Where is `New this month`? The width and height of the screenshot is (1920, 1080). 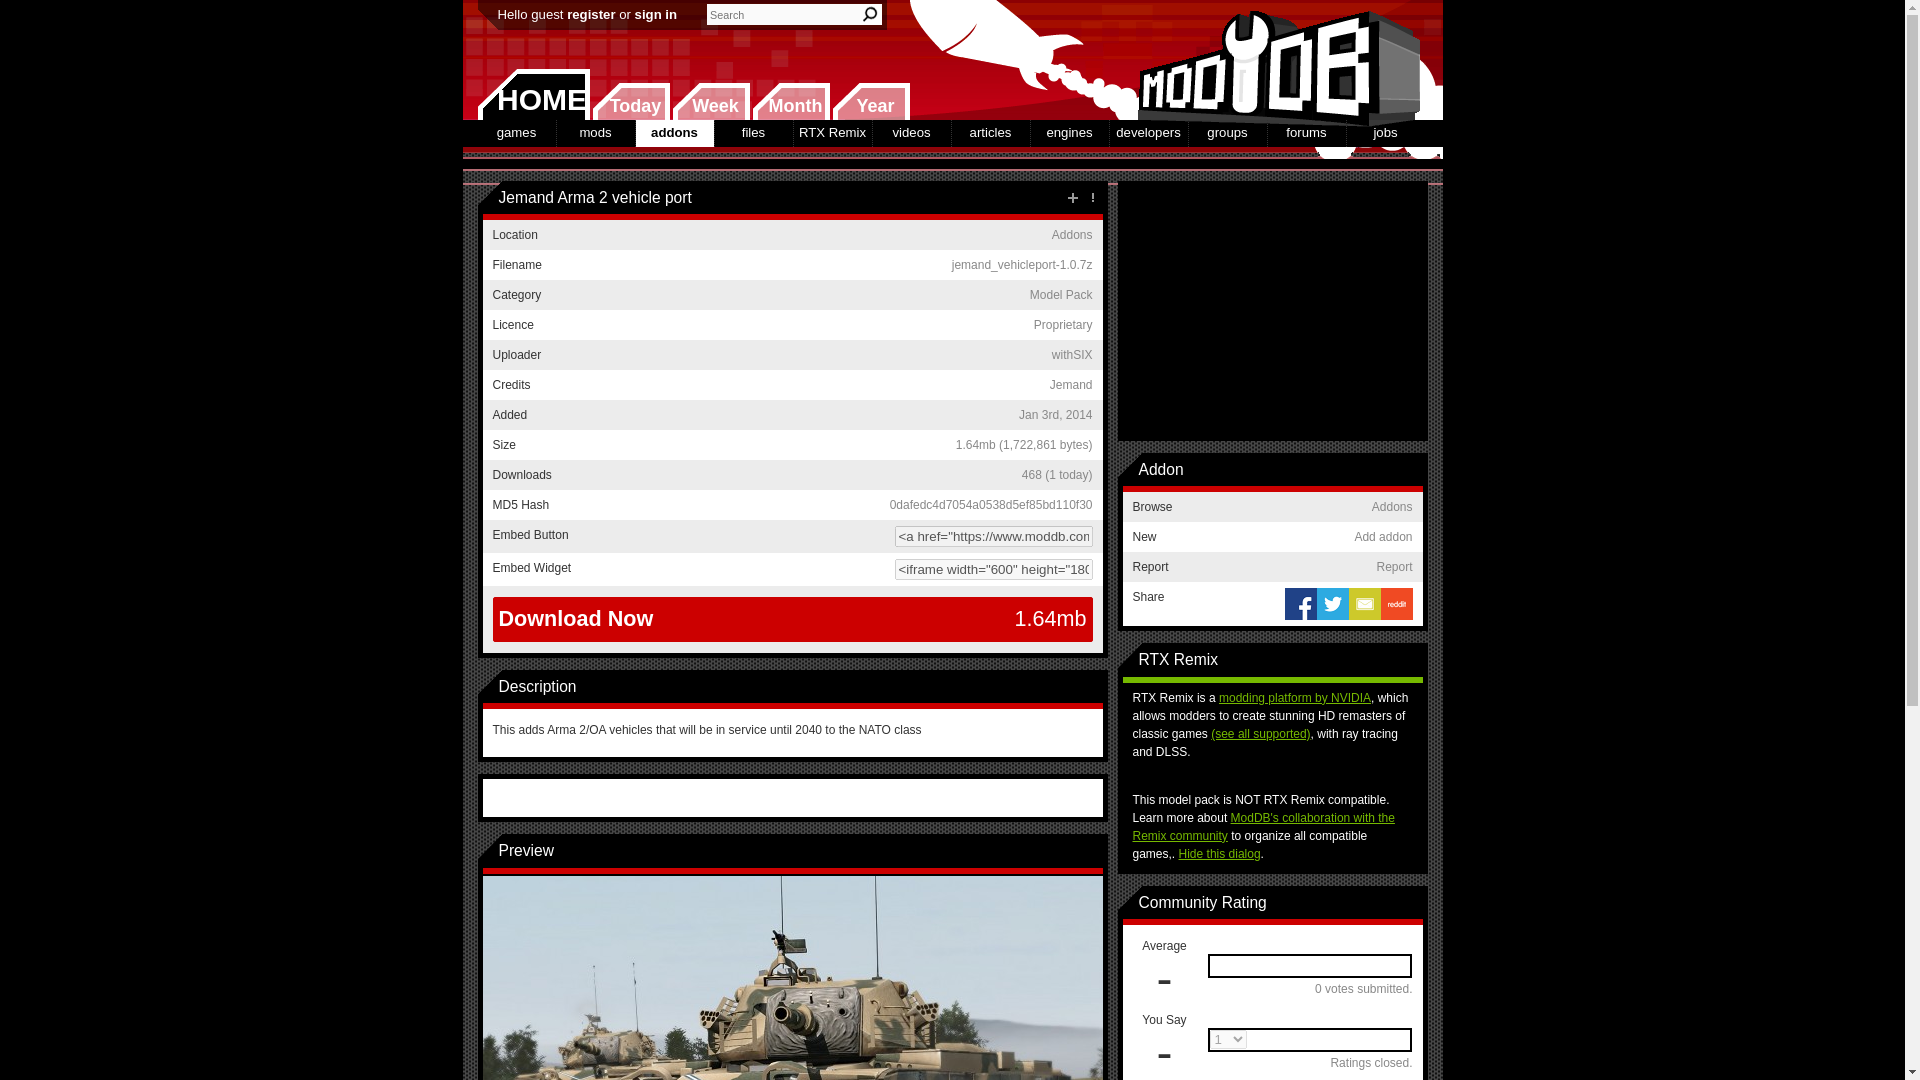 New this month is located at coordinates (790, 101).